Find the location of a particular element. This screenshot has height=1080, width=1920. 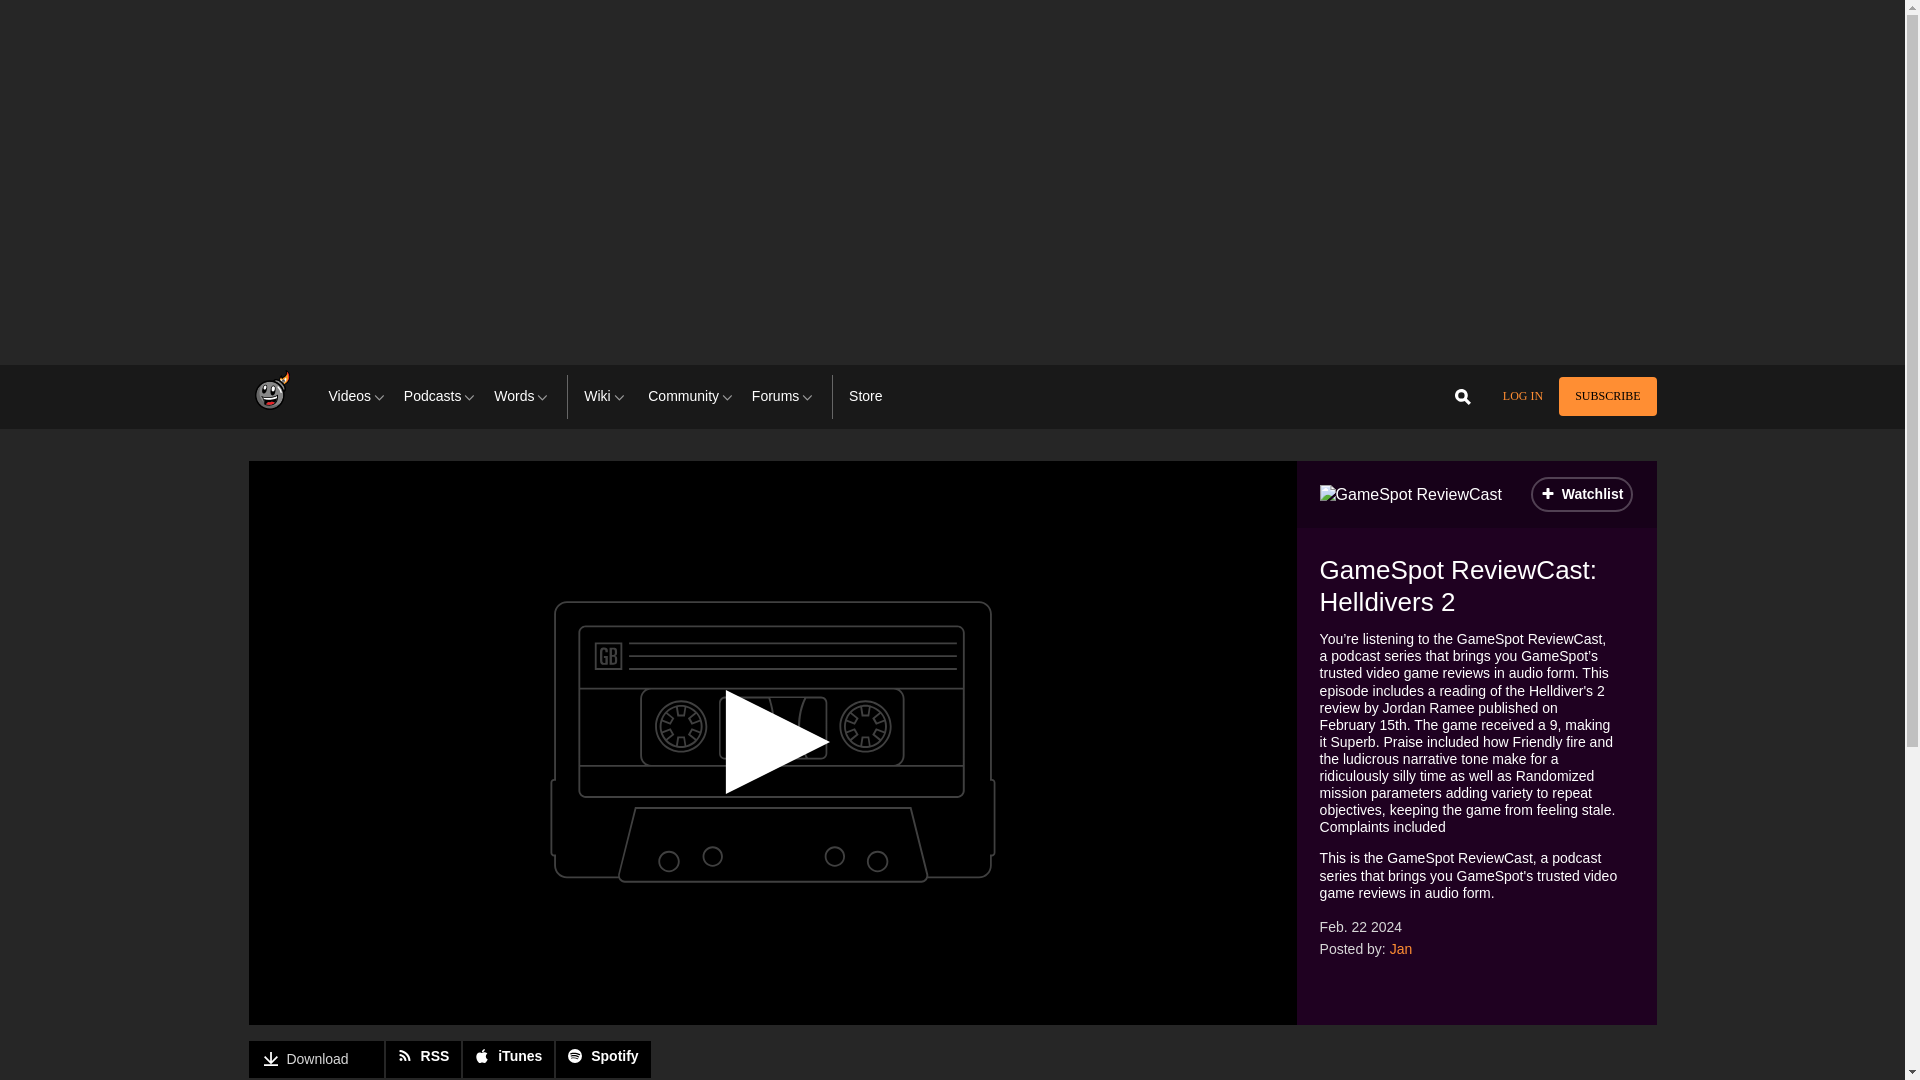

Words is located at coordinates (522, 396).